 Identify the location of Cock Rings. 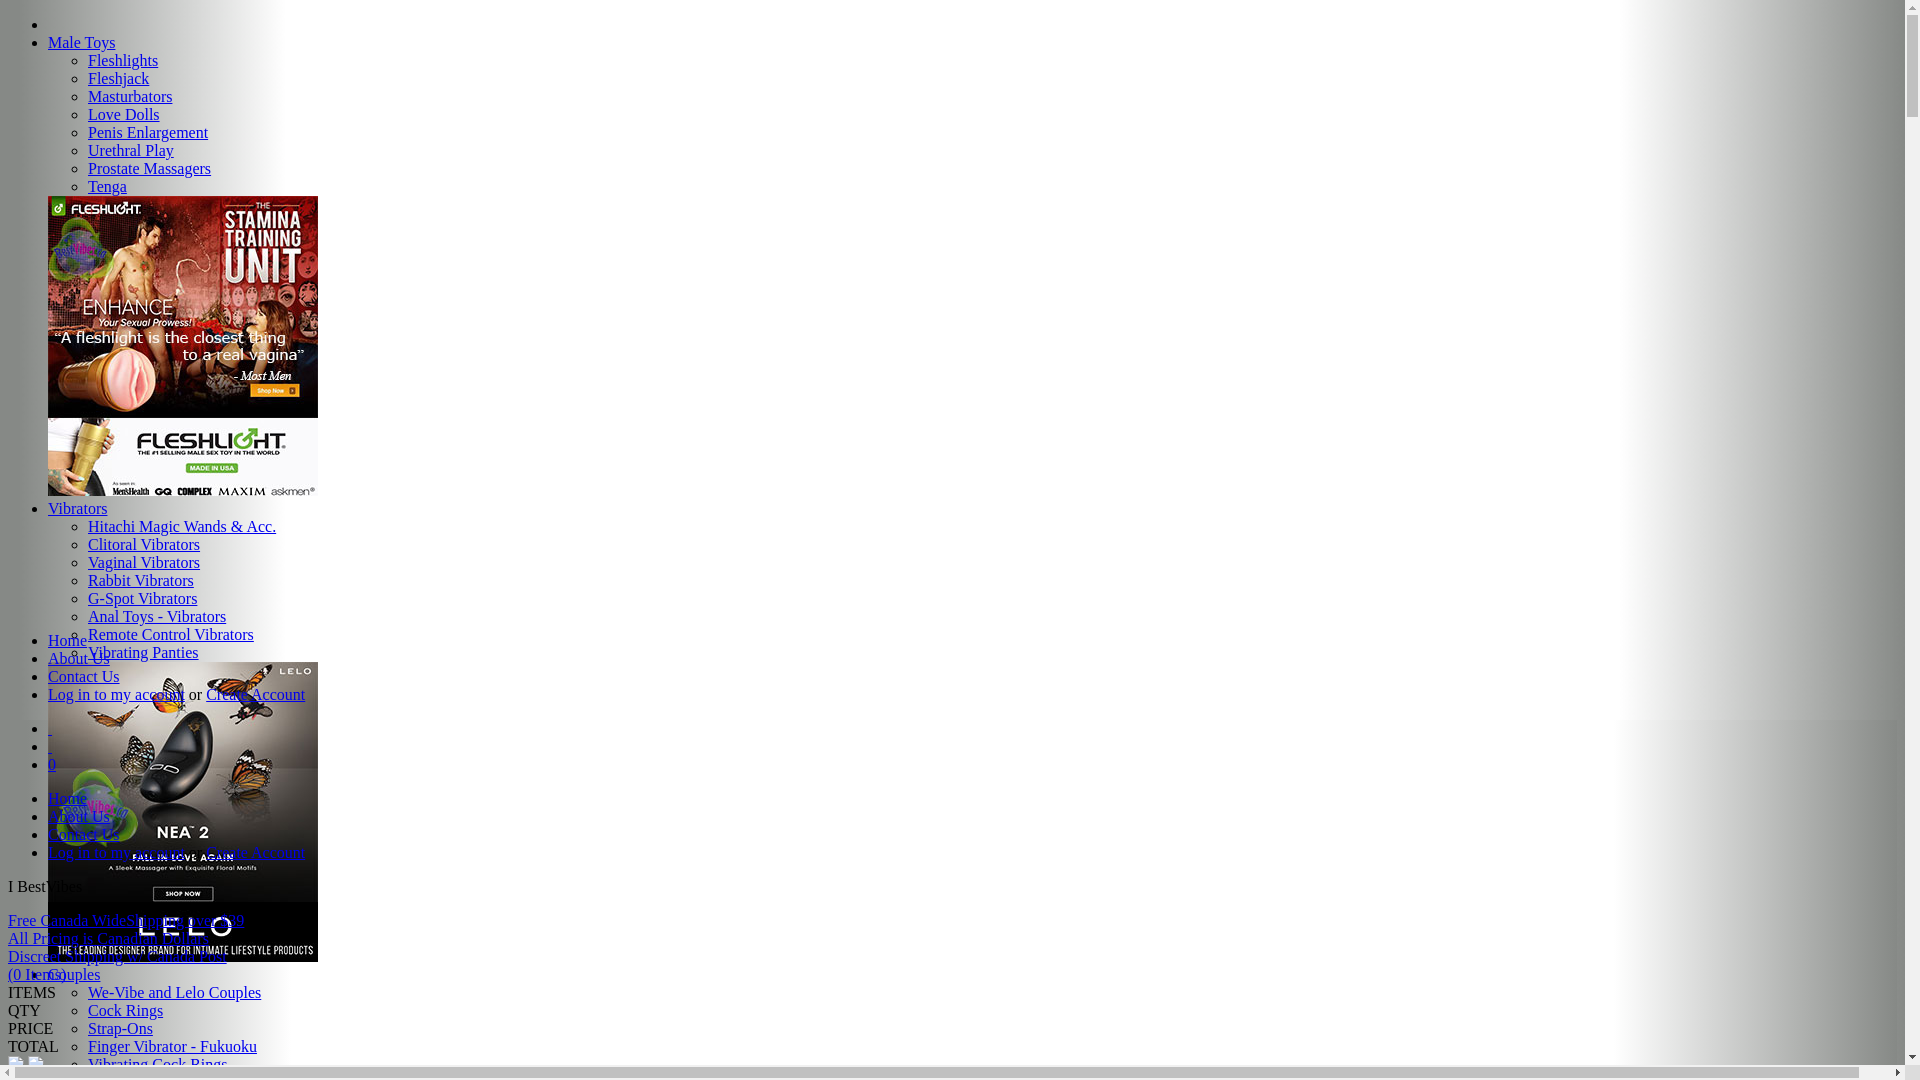
(126, 1010).